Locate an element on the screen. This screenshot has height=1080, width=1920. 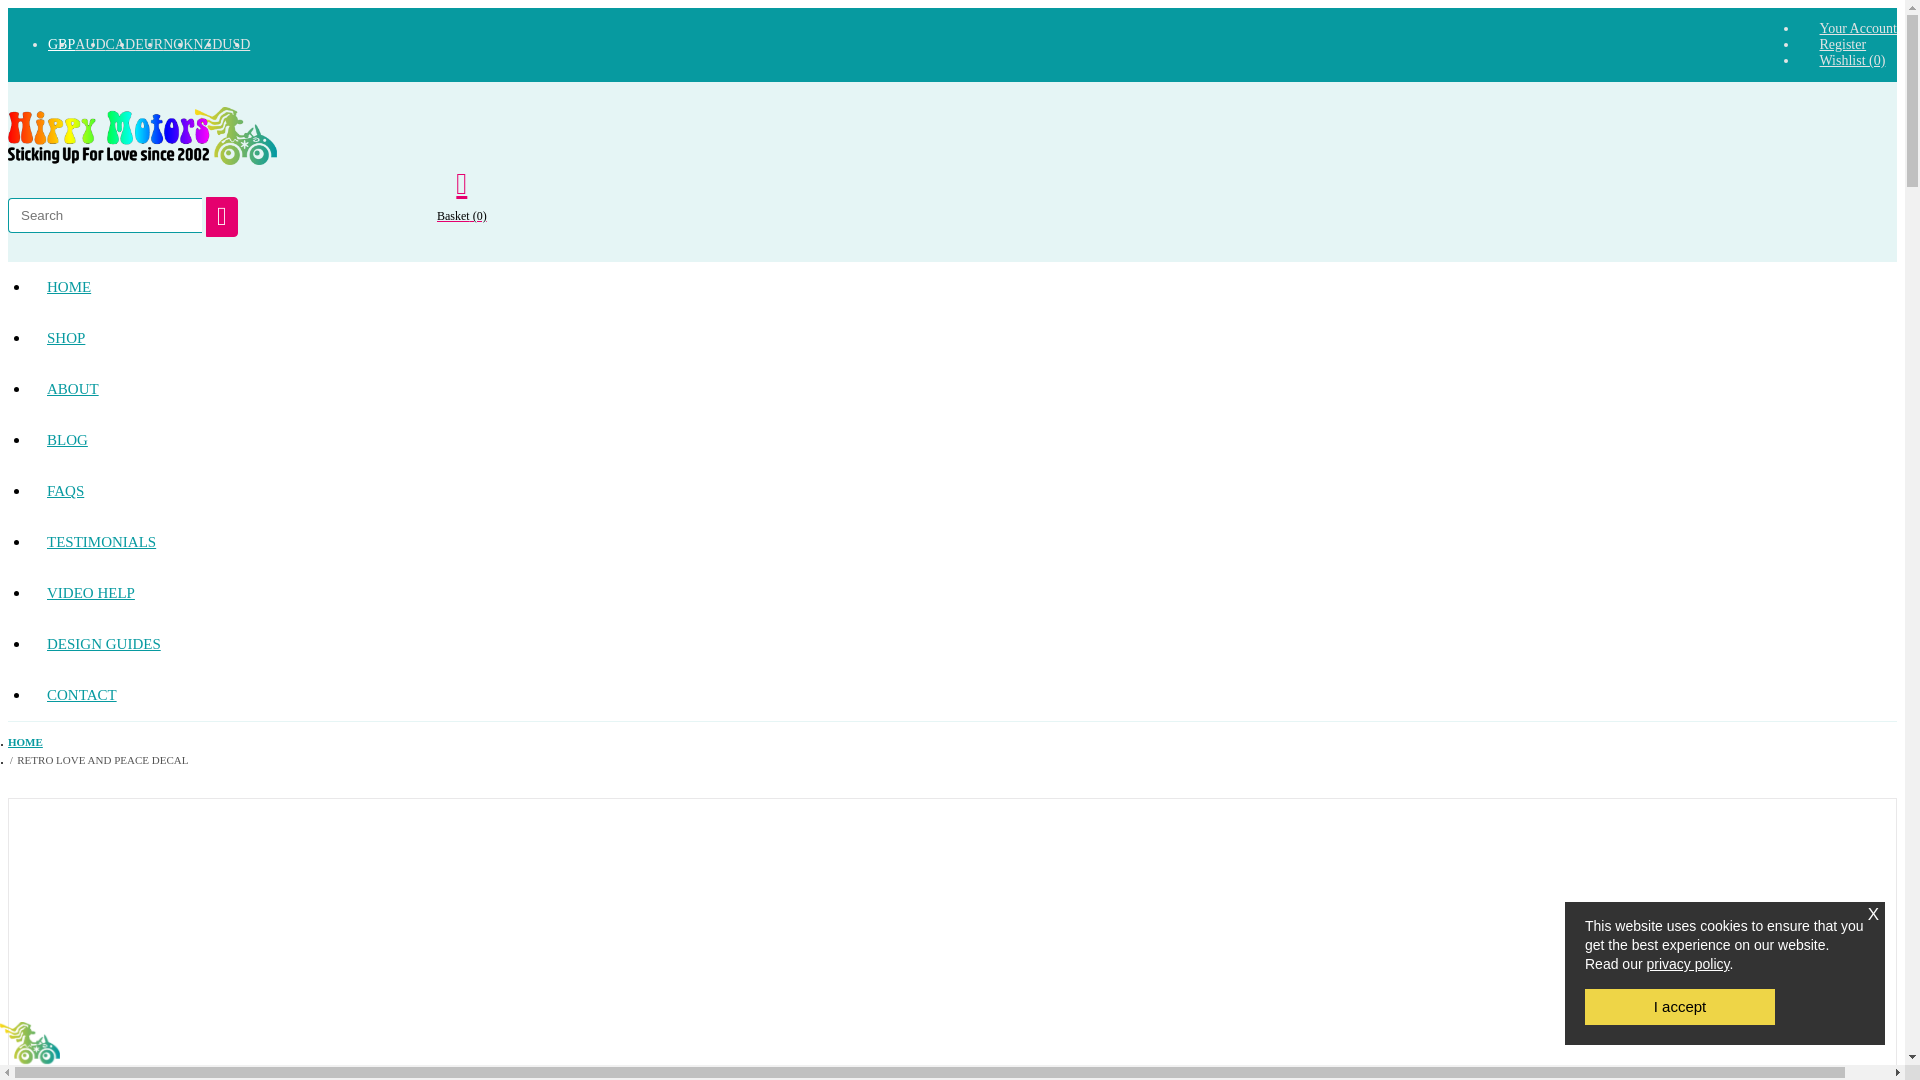
Your Account is located at coordinates (1857, 28).